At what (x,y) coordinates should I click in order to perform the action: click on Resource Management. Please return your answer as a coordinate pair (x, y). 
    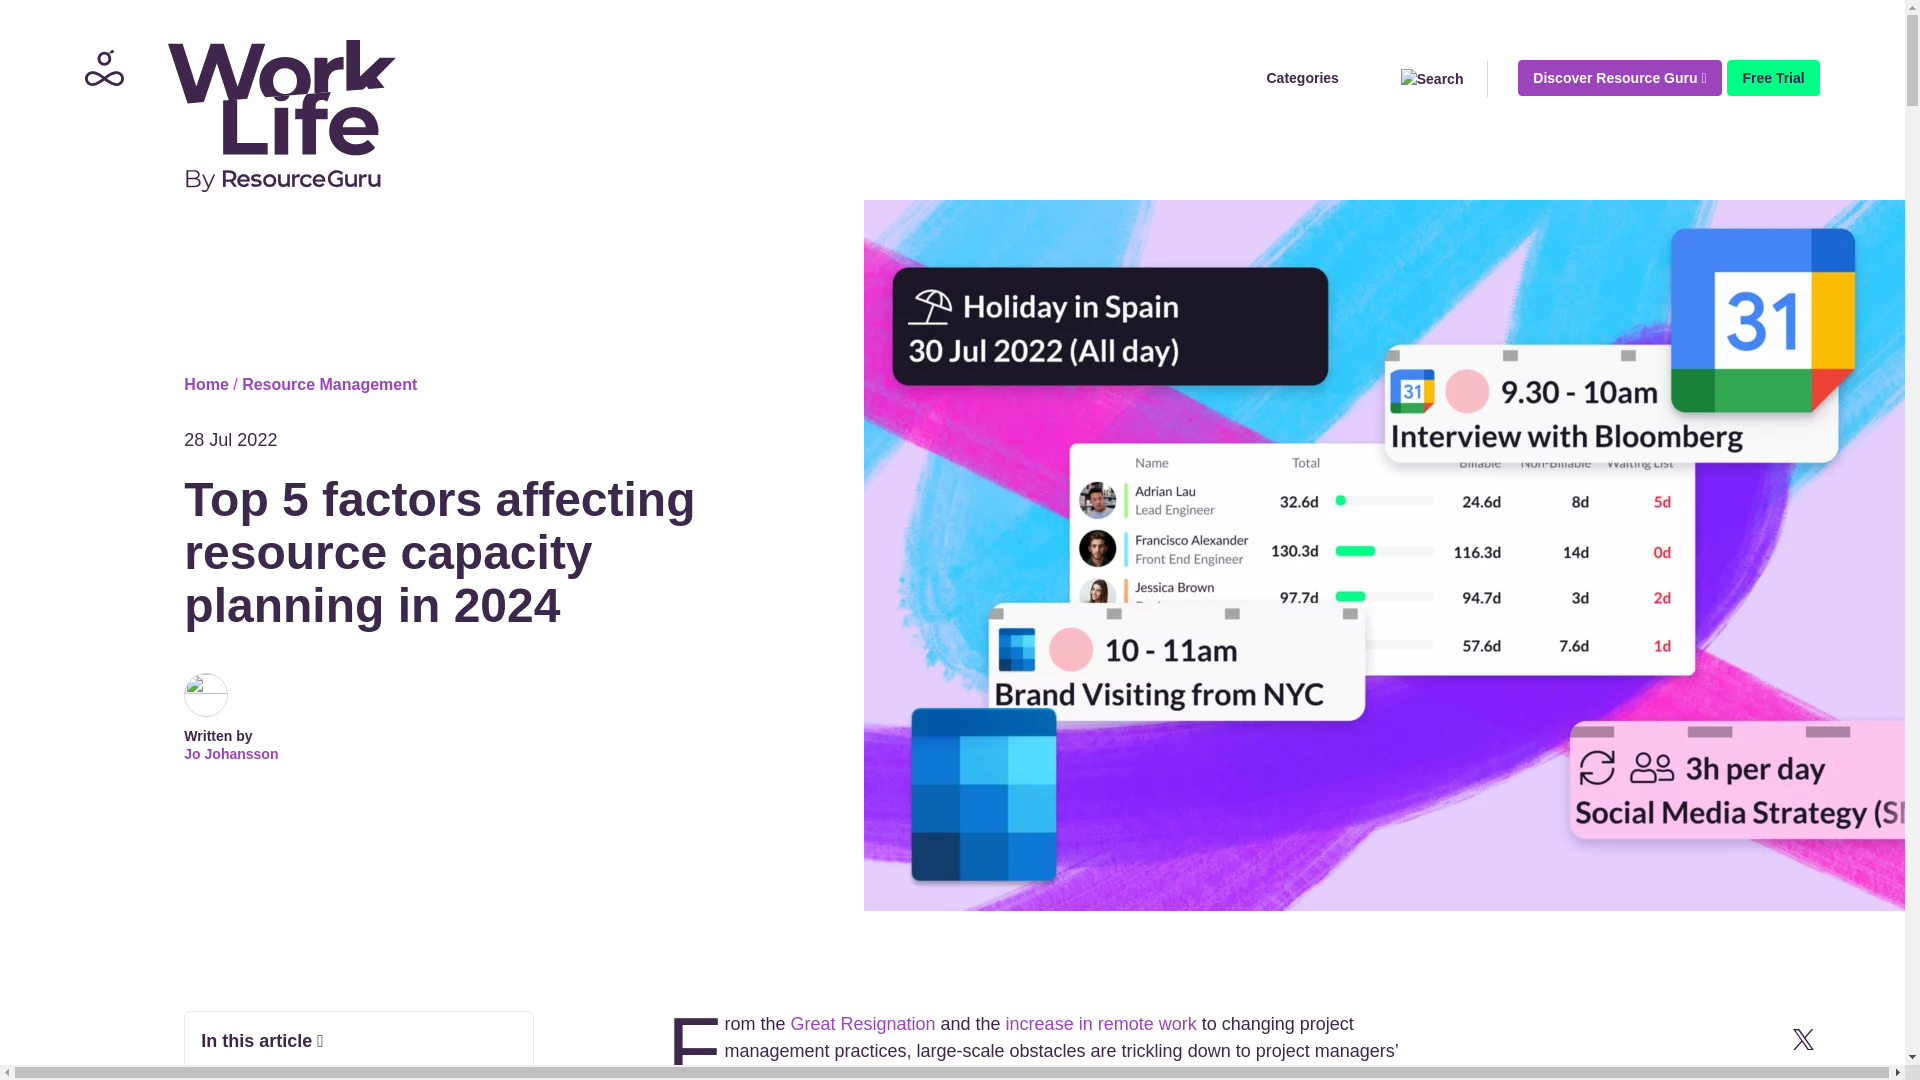
    Looking at the image, I should click on (328, 384).